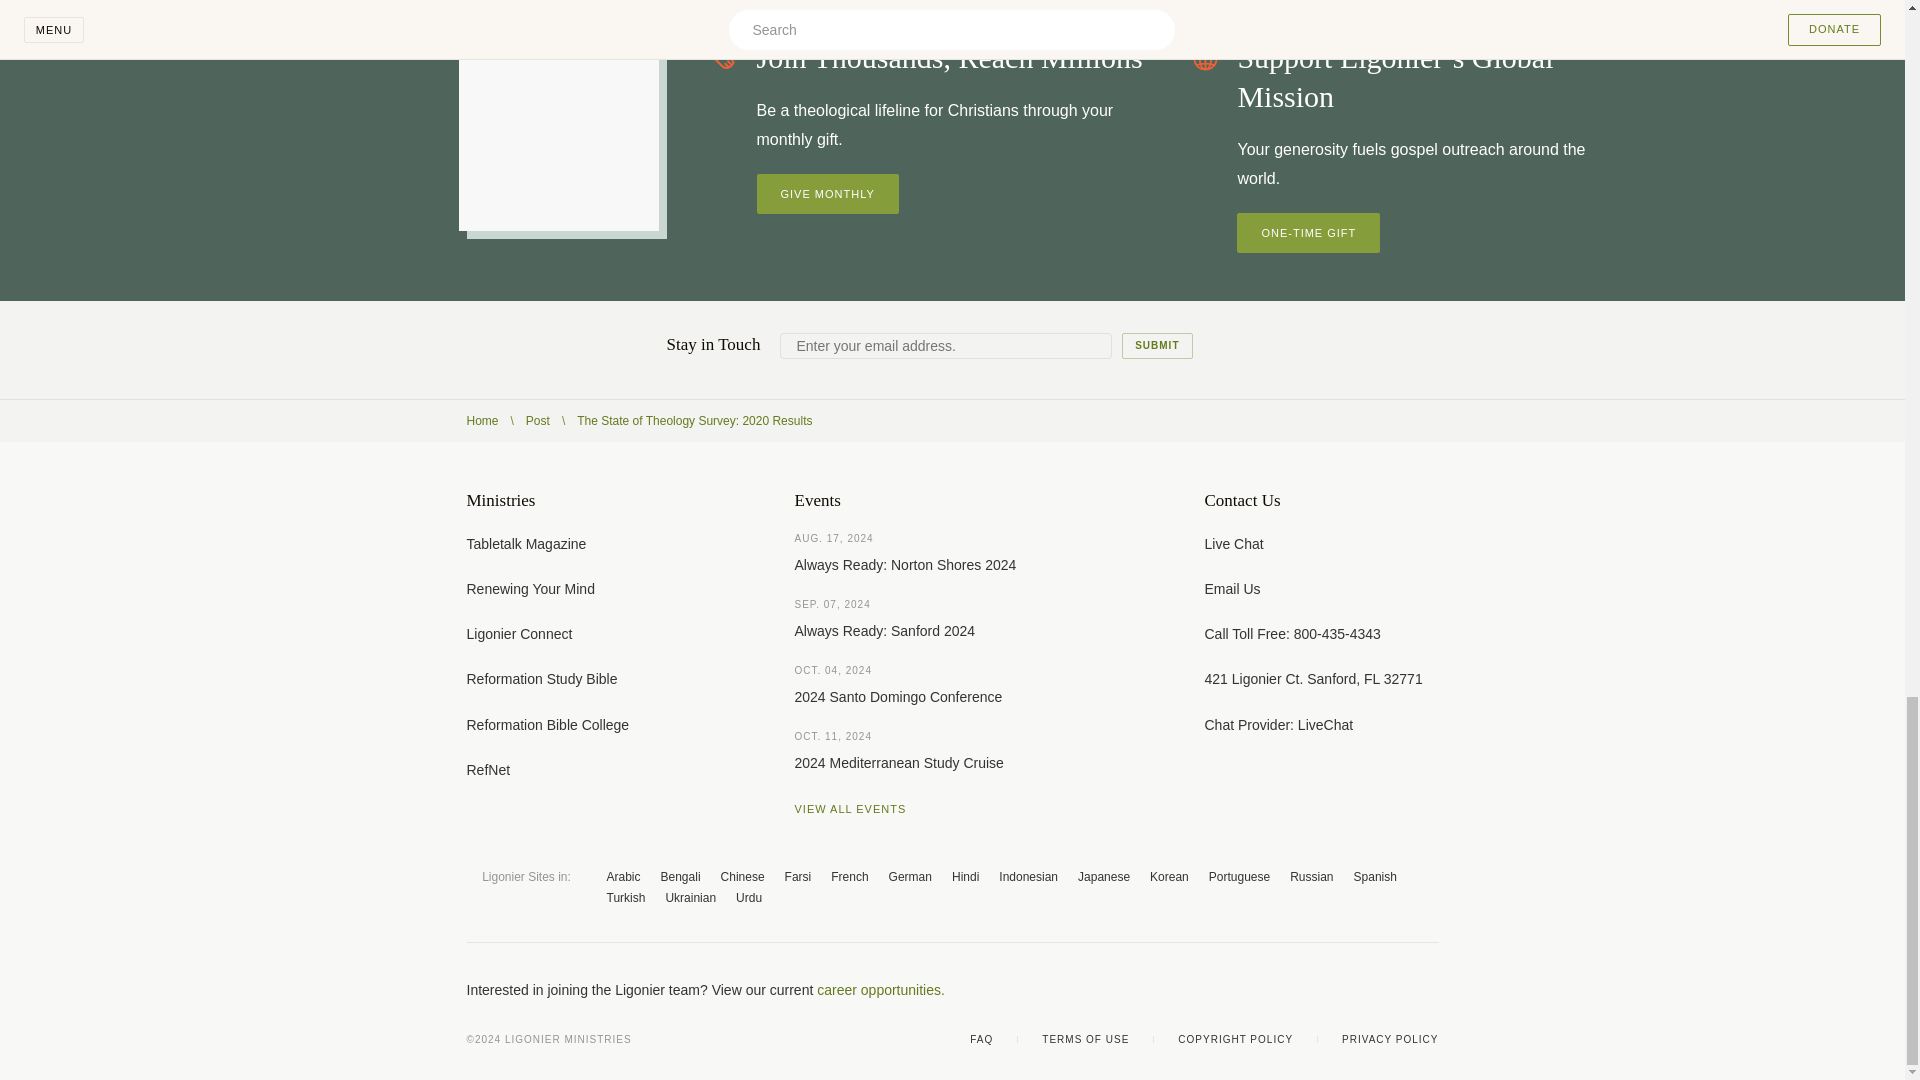 The width and height of the screenshot is (1920, 1080). I want to click on X, so click(1310, 990).